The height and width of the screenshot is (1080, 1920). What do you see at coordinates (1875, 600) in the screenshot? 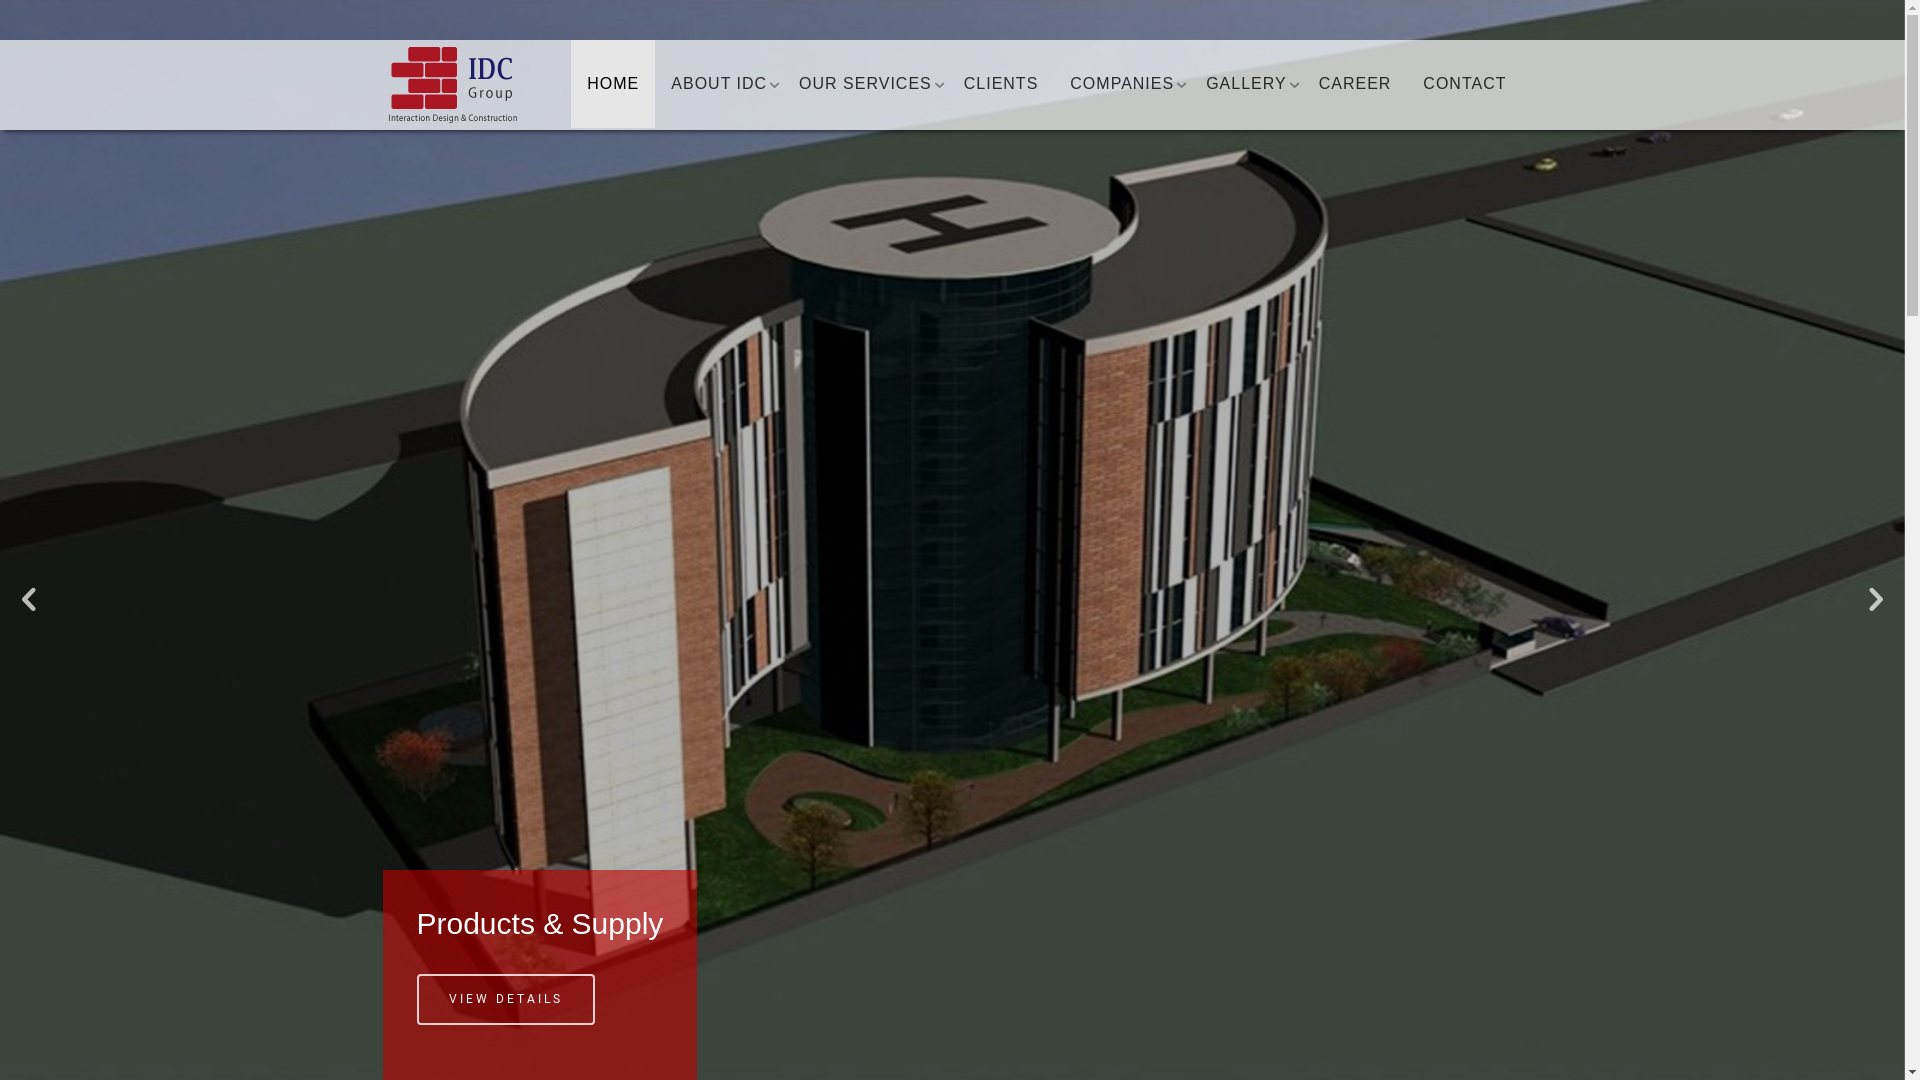
I see `Next` at bounding box center [1875, 600].